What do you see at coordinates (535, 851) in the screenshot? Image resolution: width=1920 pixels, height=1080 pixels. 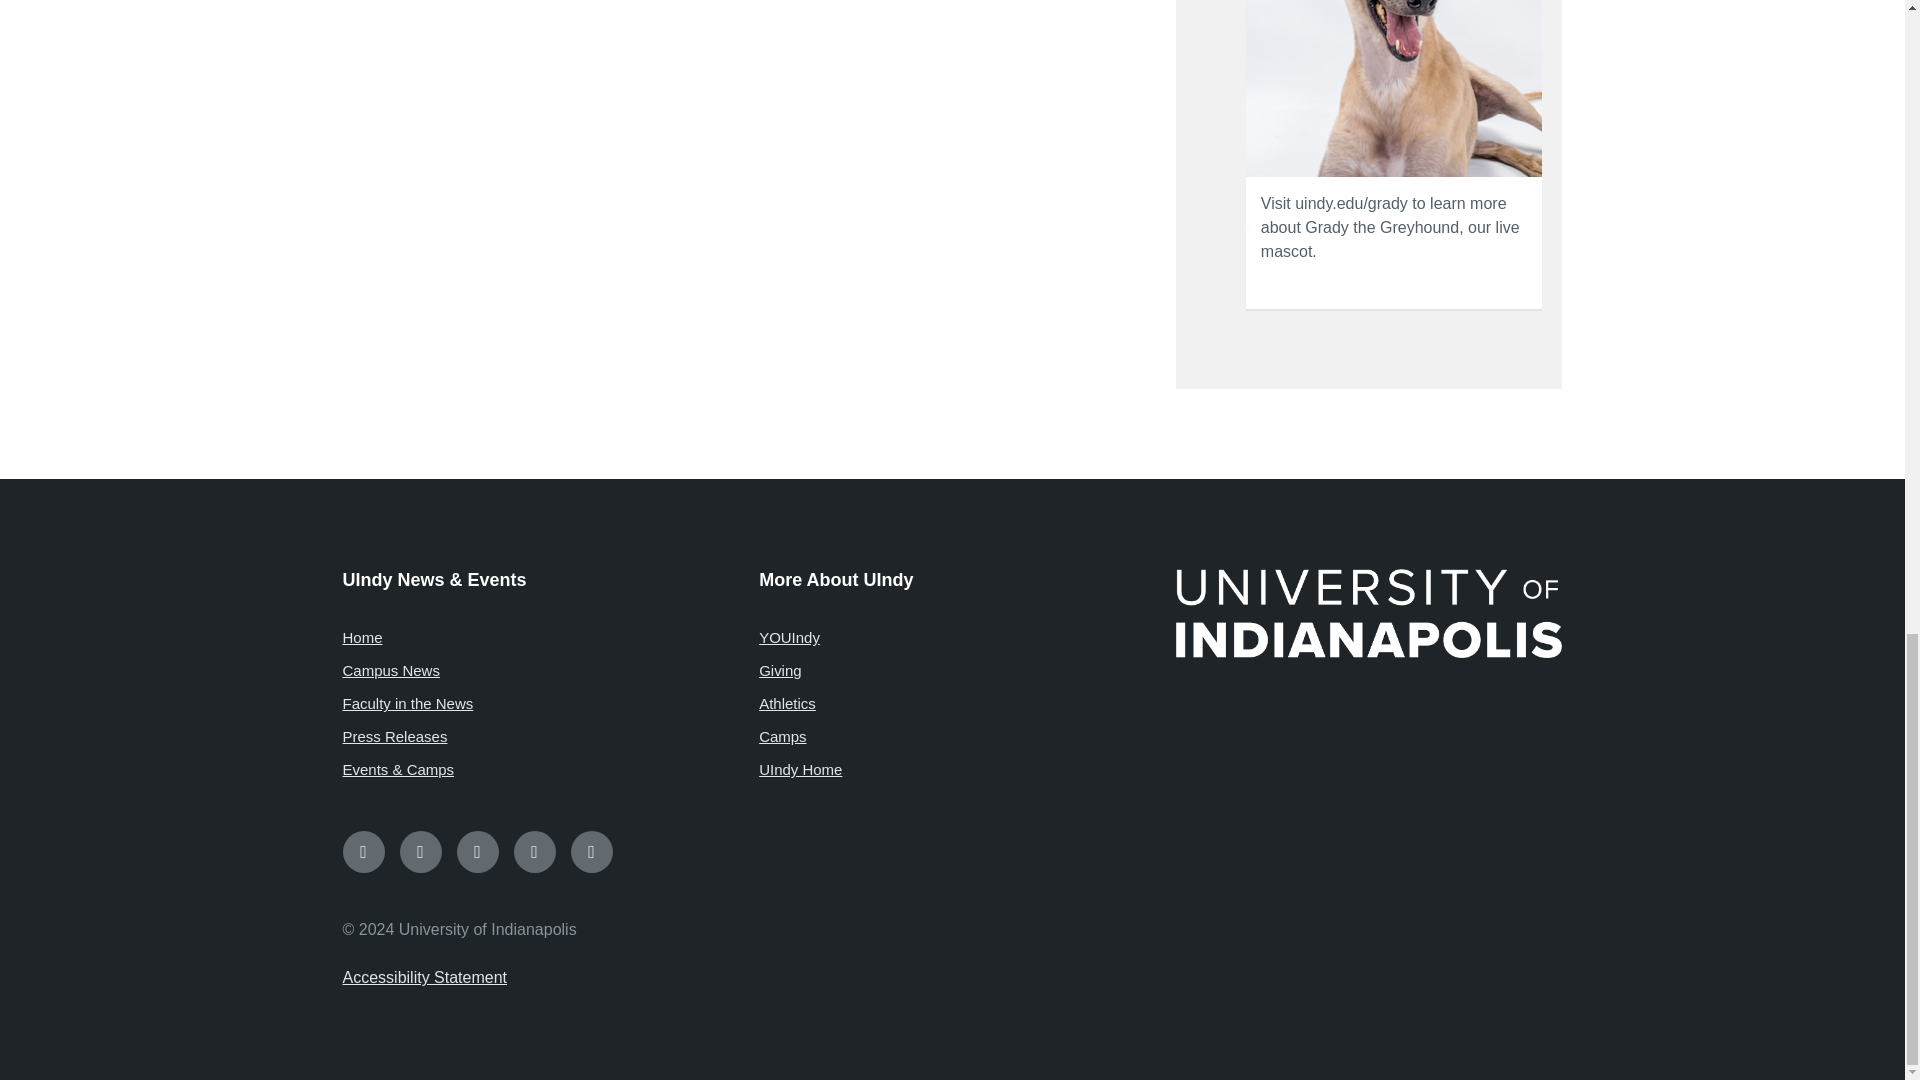 I see `YouTube` at bounding box center [535, 851].